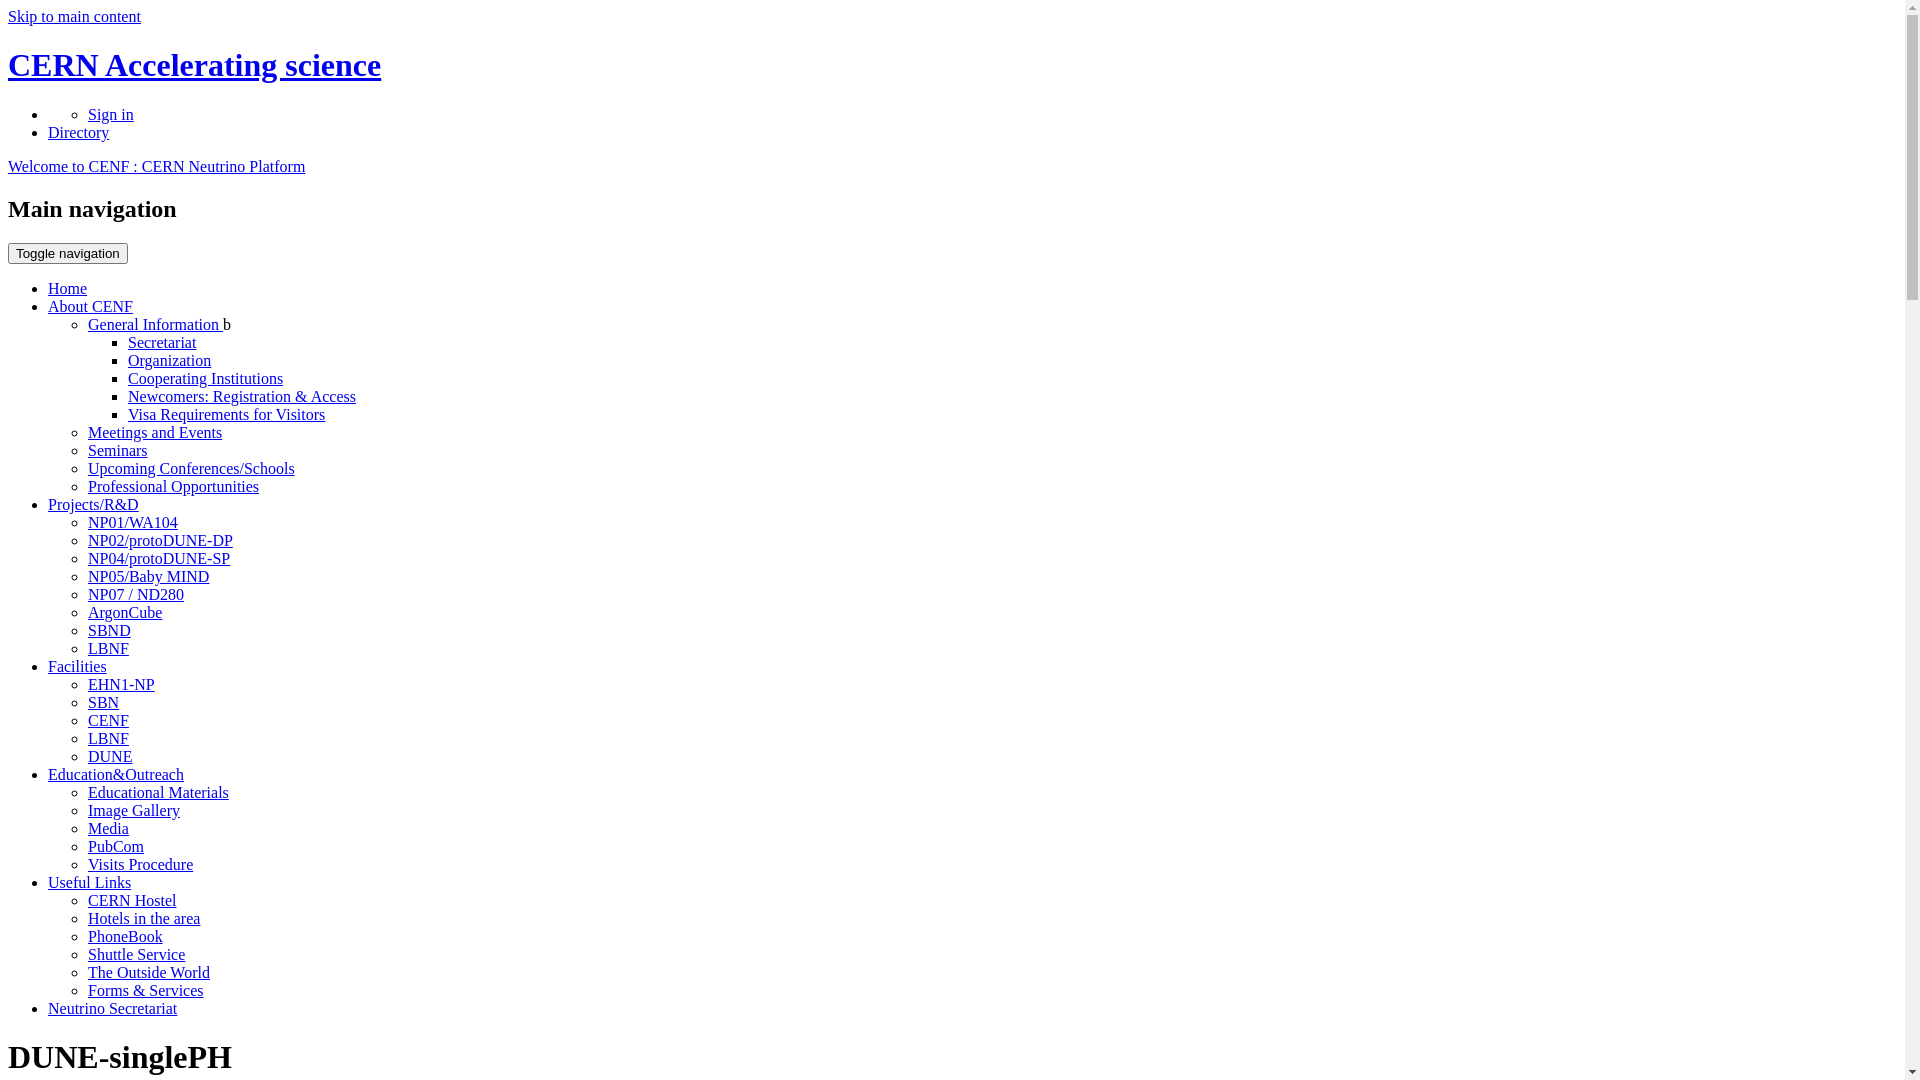  I want to click on ArgonCube, so click(125, 612).